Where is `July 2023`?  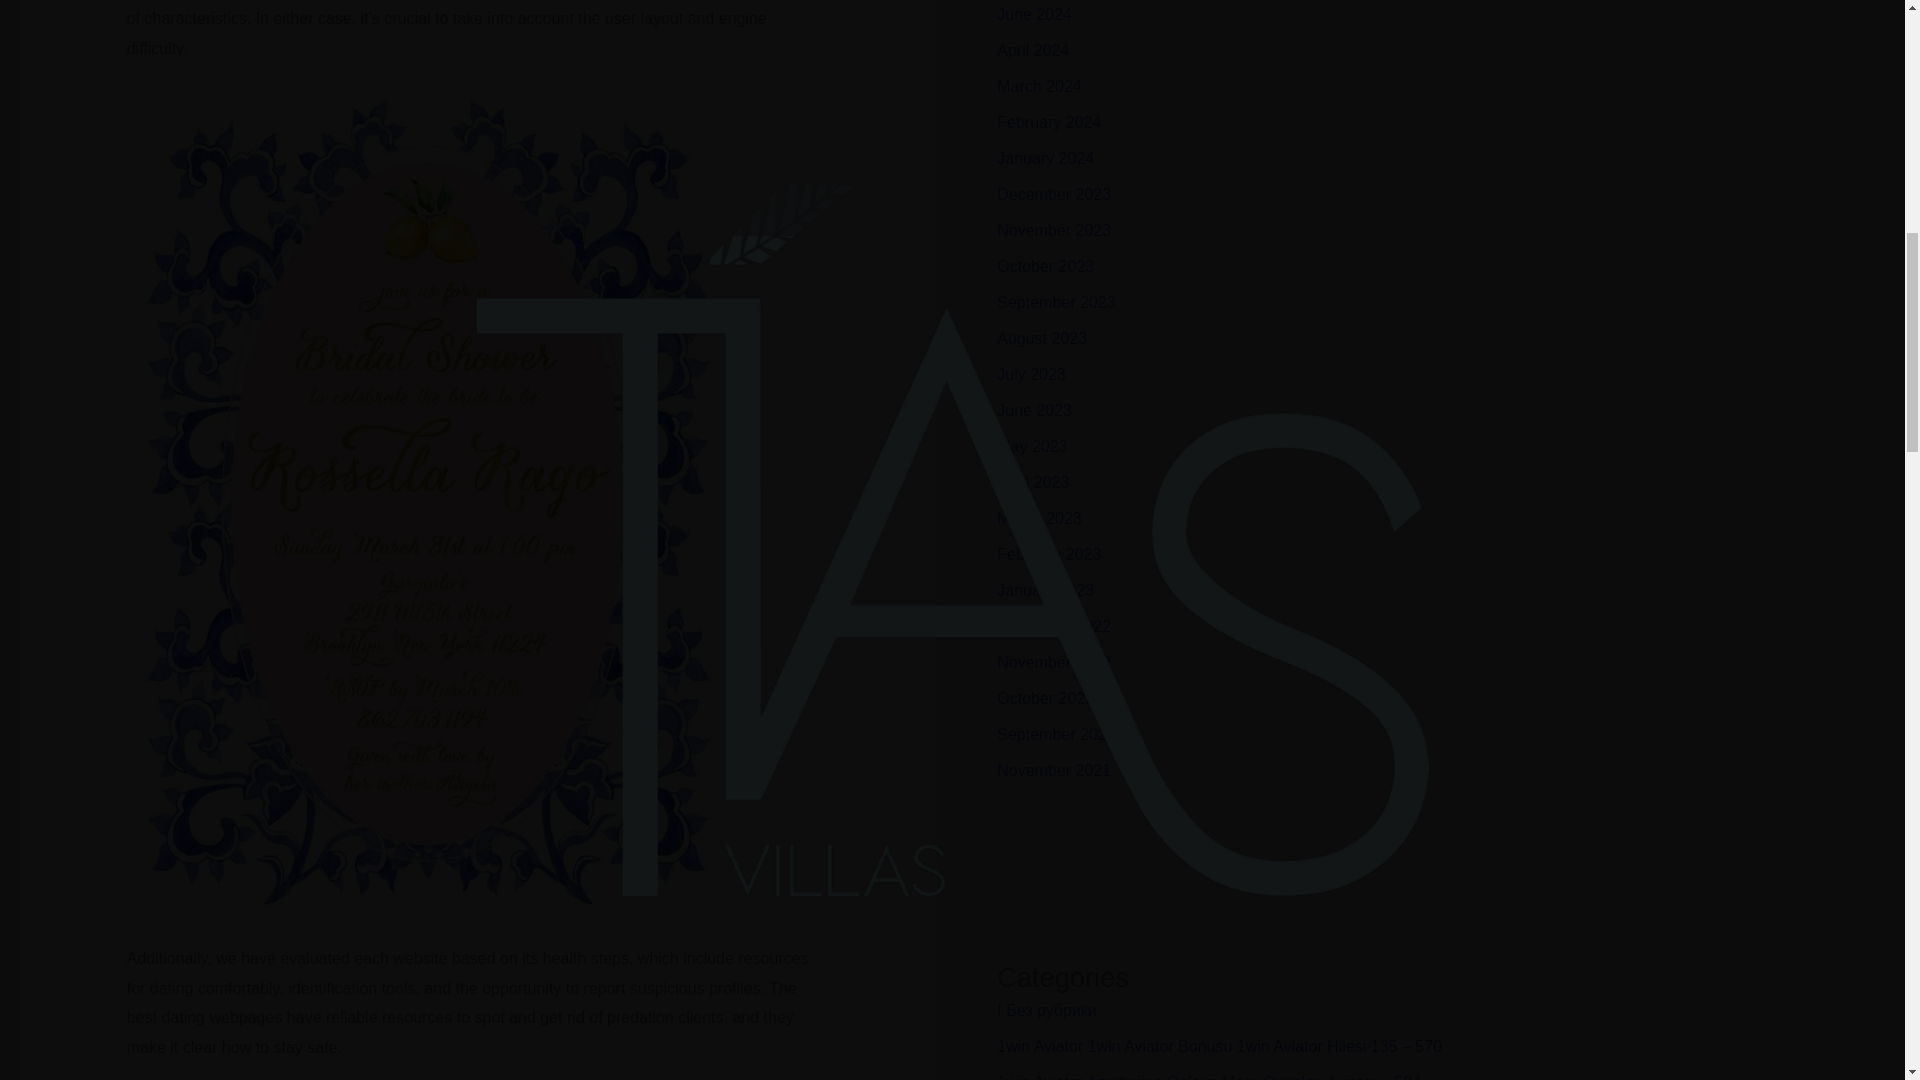
July 2023 is located at coordinates (1030, 374).